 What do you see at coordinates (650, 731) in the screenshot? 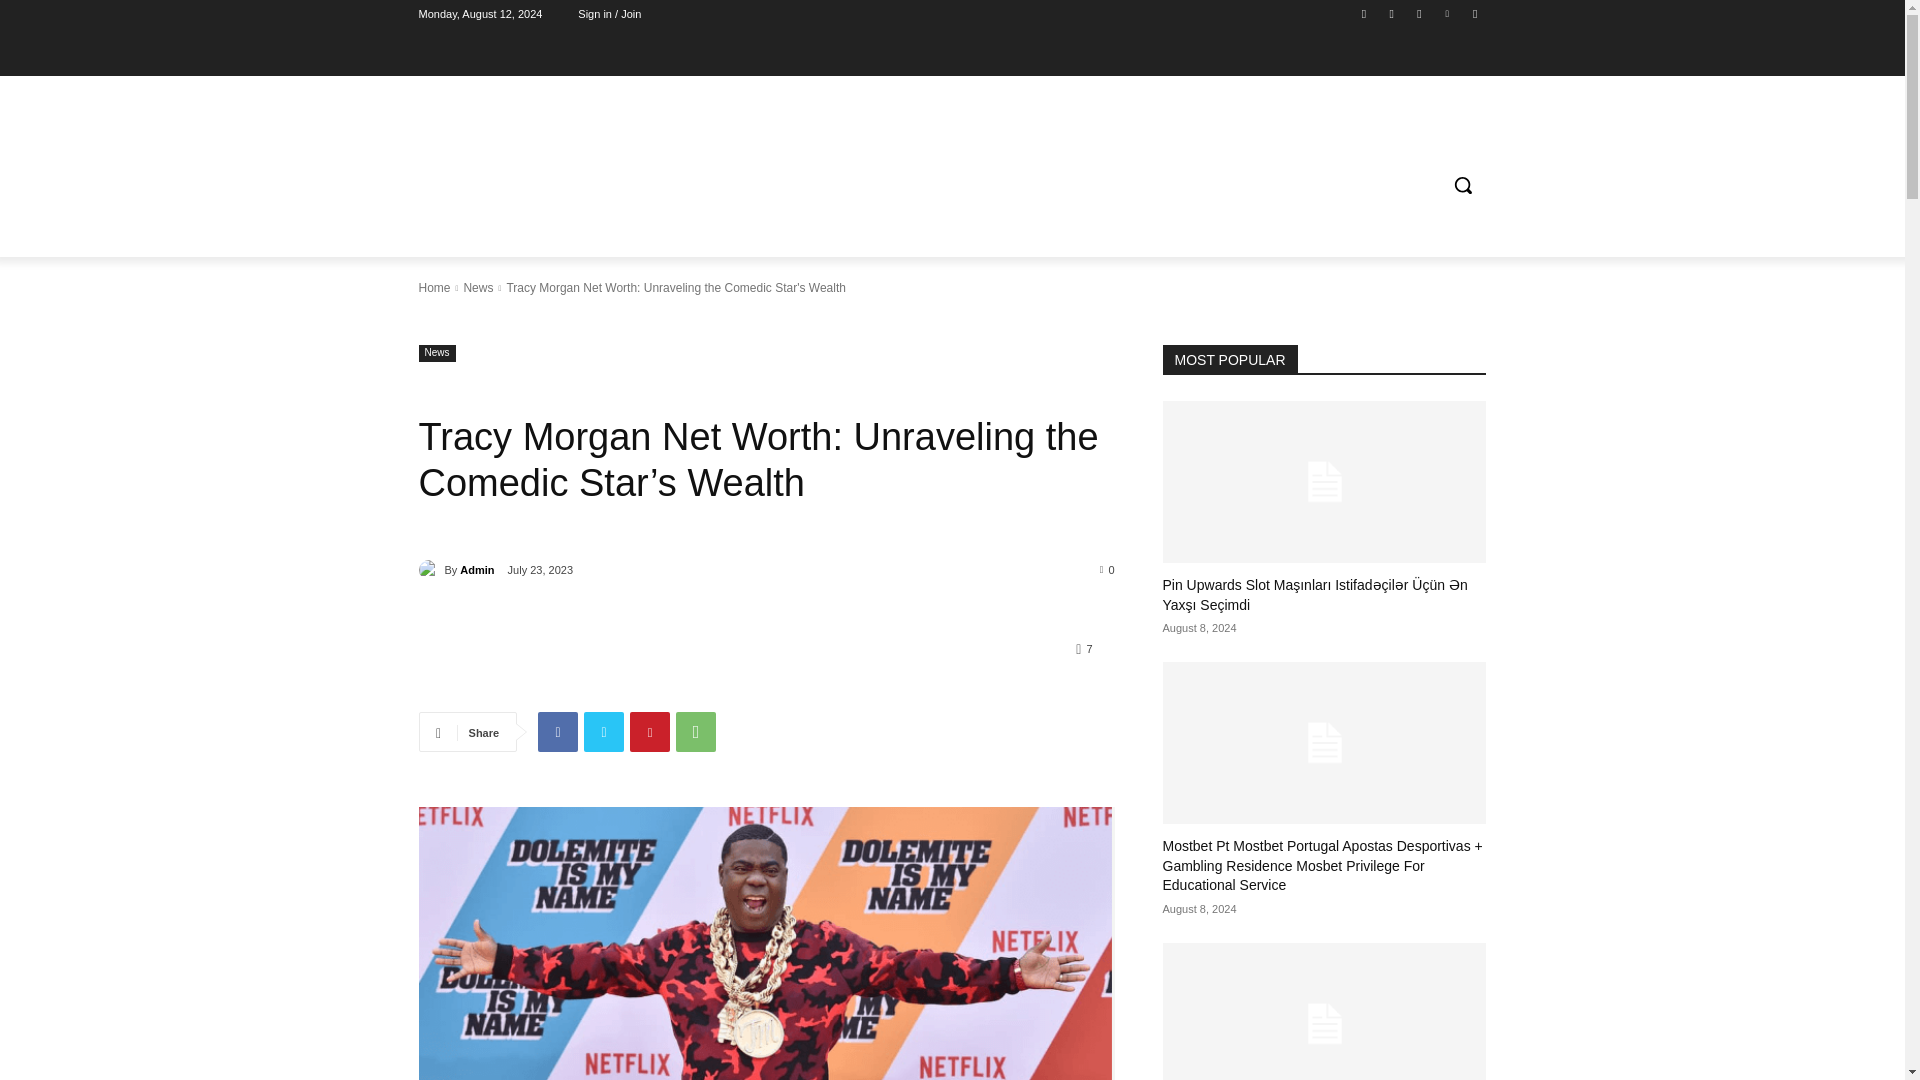
I see `Pinterest` at bounding box center [650, 731].